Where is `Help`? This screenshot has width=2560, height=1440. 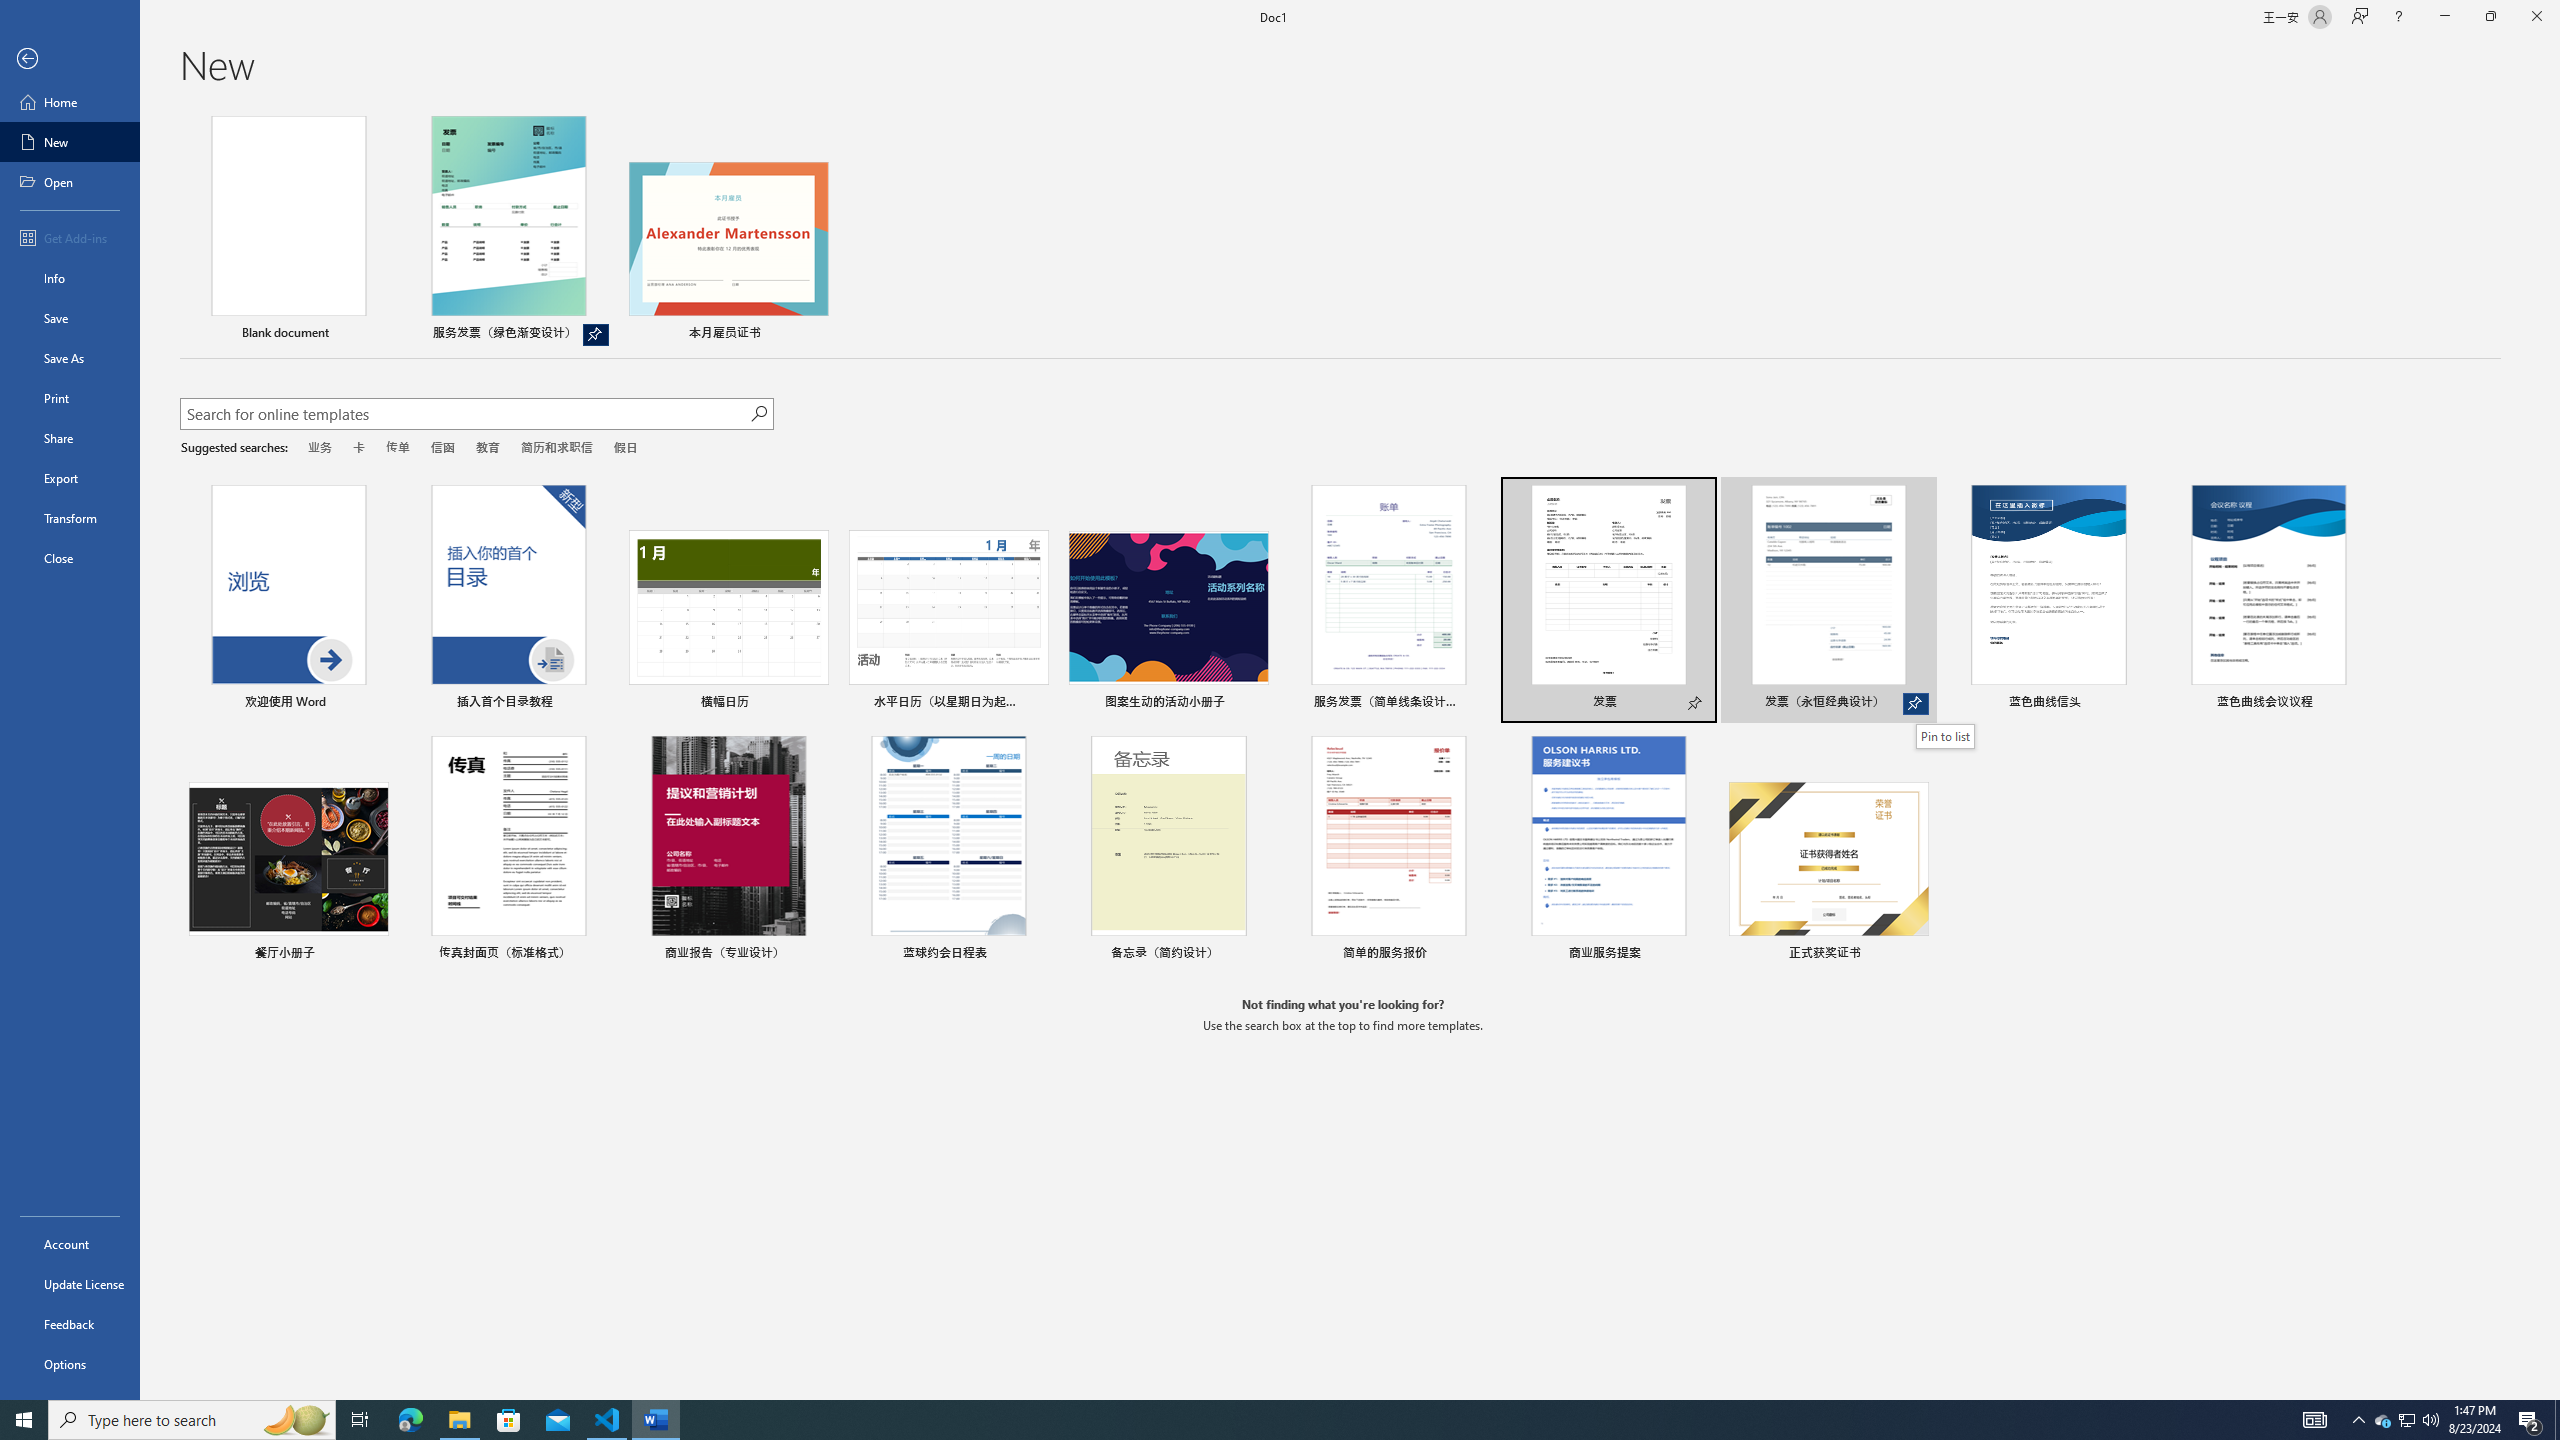
Help is located at coordinates (2398, 17).